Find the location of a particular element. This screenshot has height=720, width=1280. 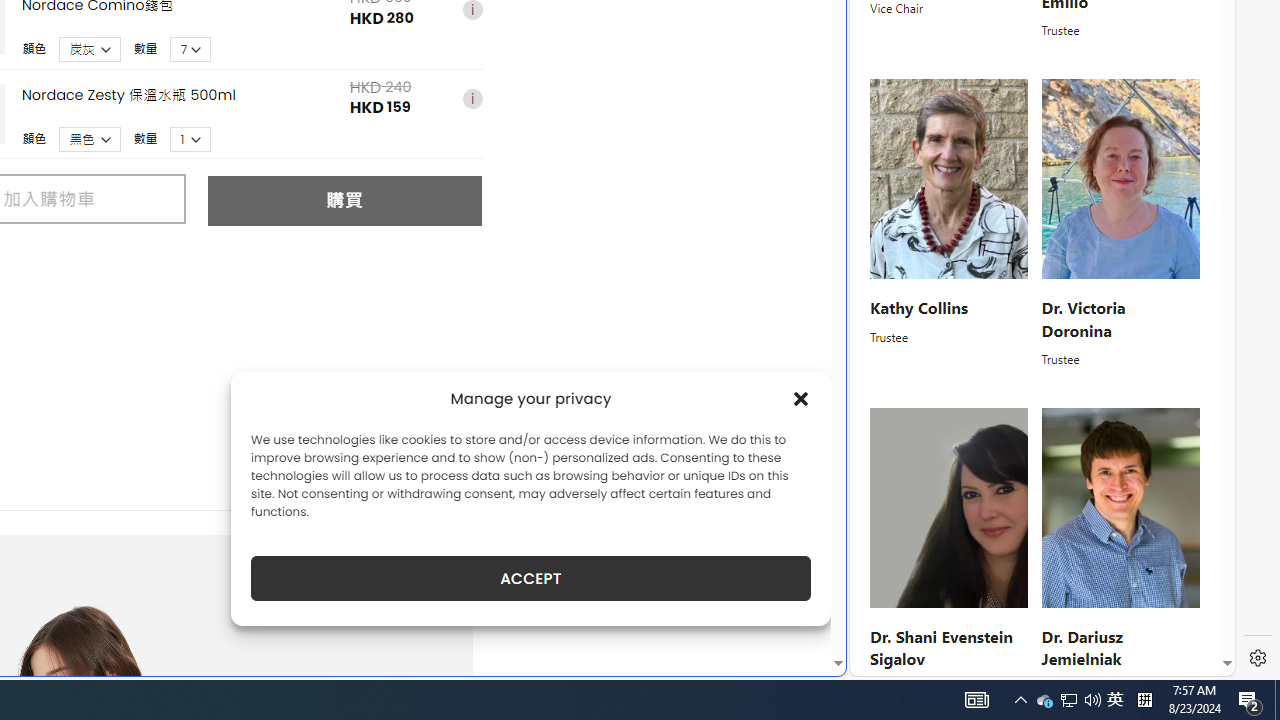

Kathy CollinsTrustee is located at coordinates (950, 224).